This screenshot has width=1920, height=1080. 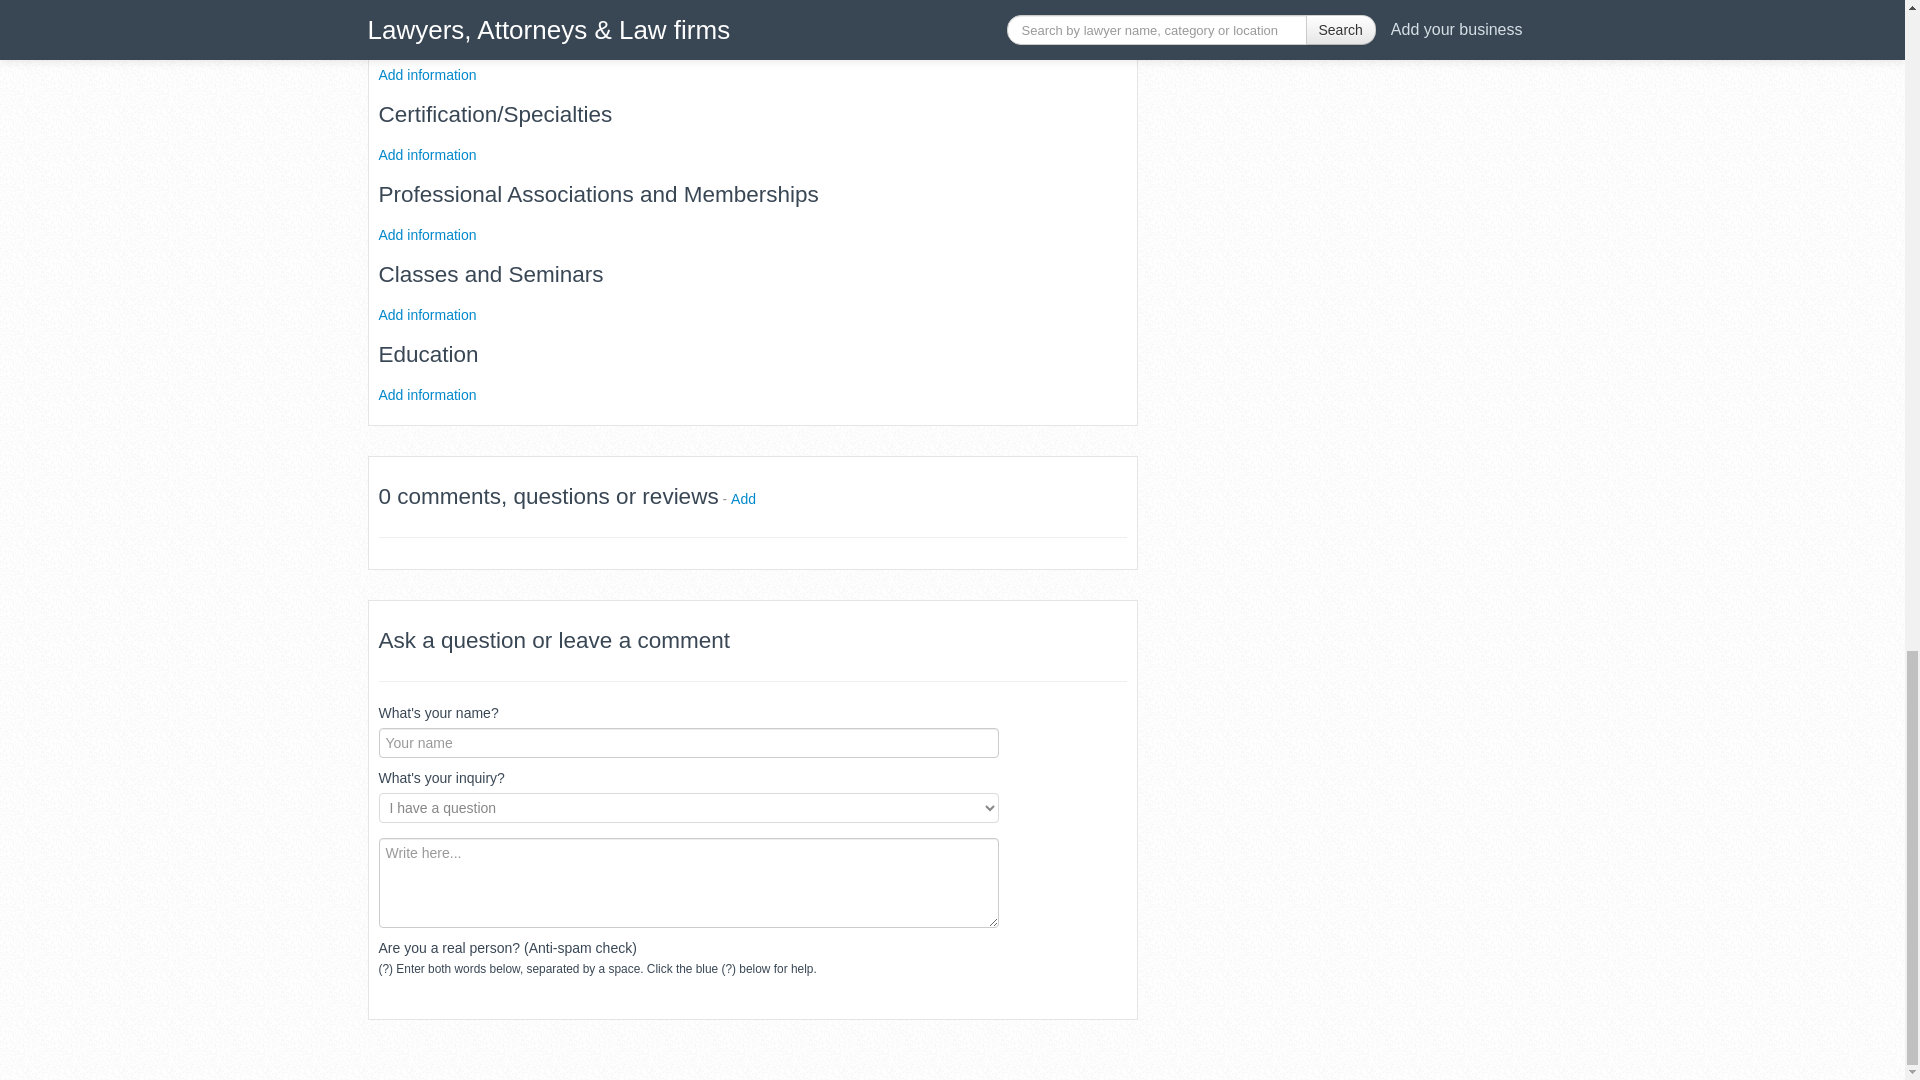 What do you see at coordinates (427, 313) in the screenshot?
I see `Add information` at bounding box center [427, 313].